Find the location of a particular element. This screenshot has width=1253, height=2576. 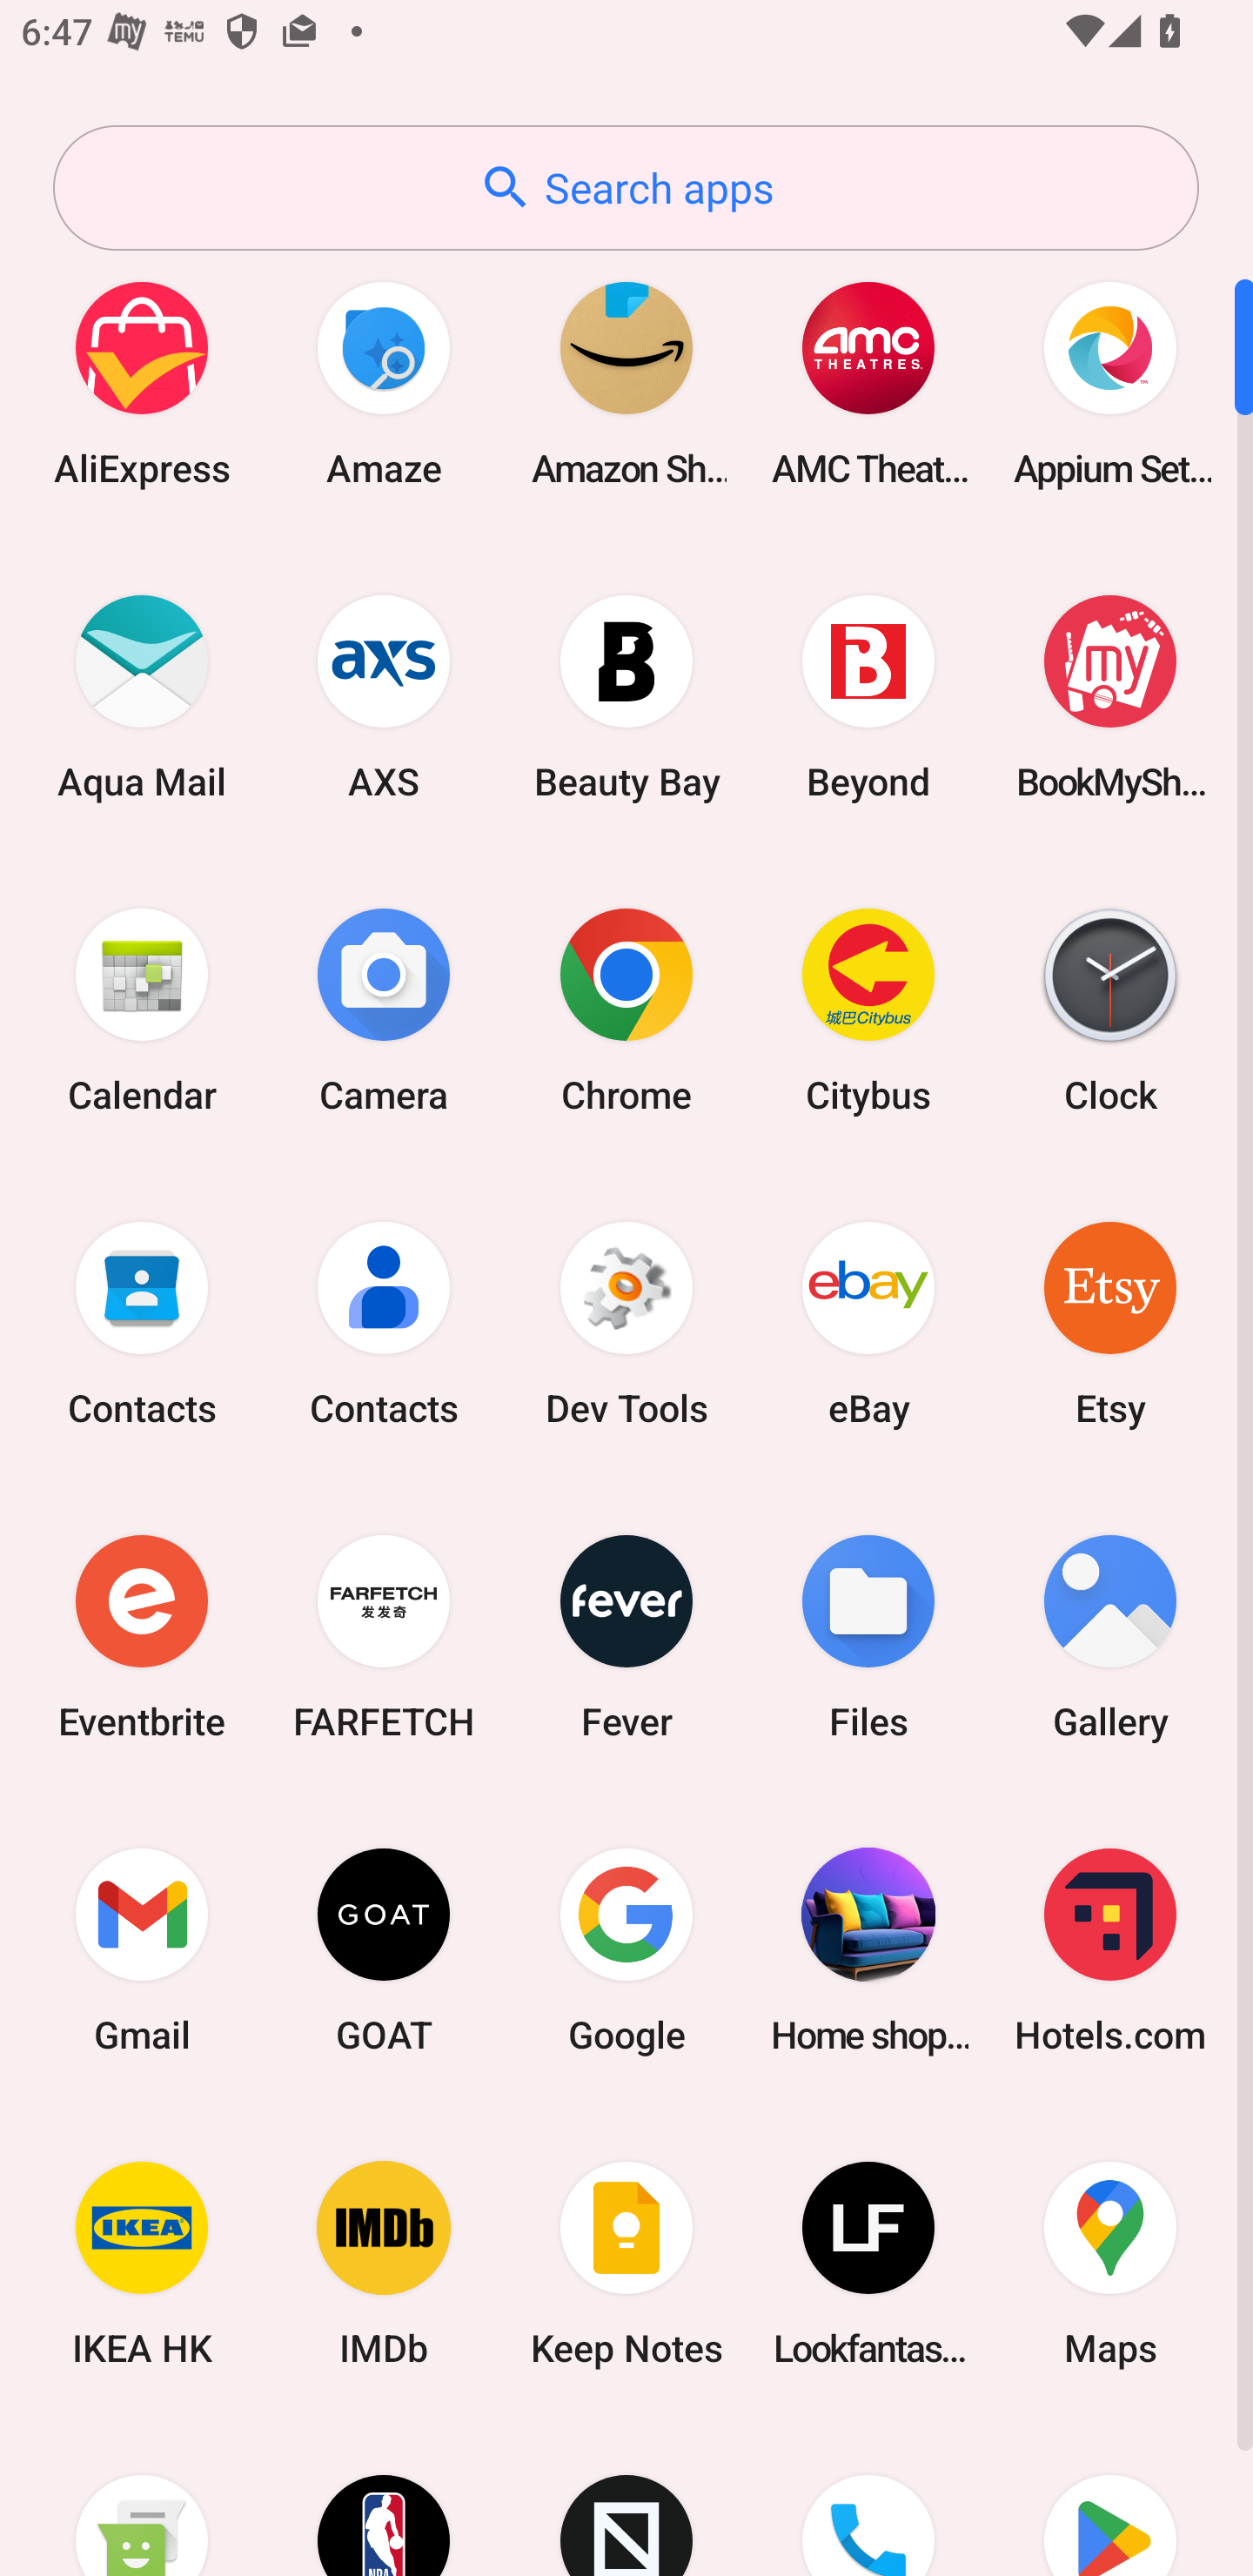

AMC Theatres is located at coordinates (868, 383).